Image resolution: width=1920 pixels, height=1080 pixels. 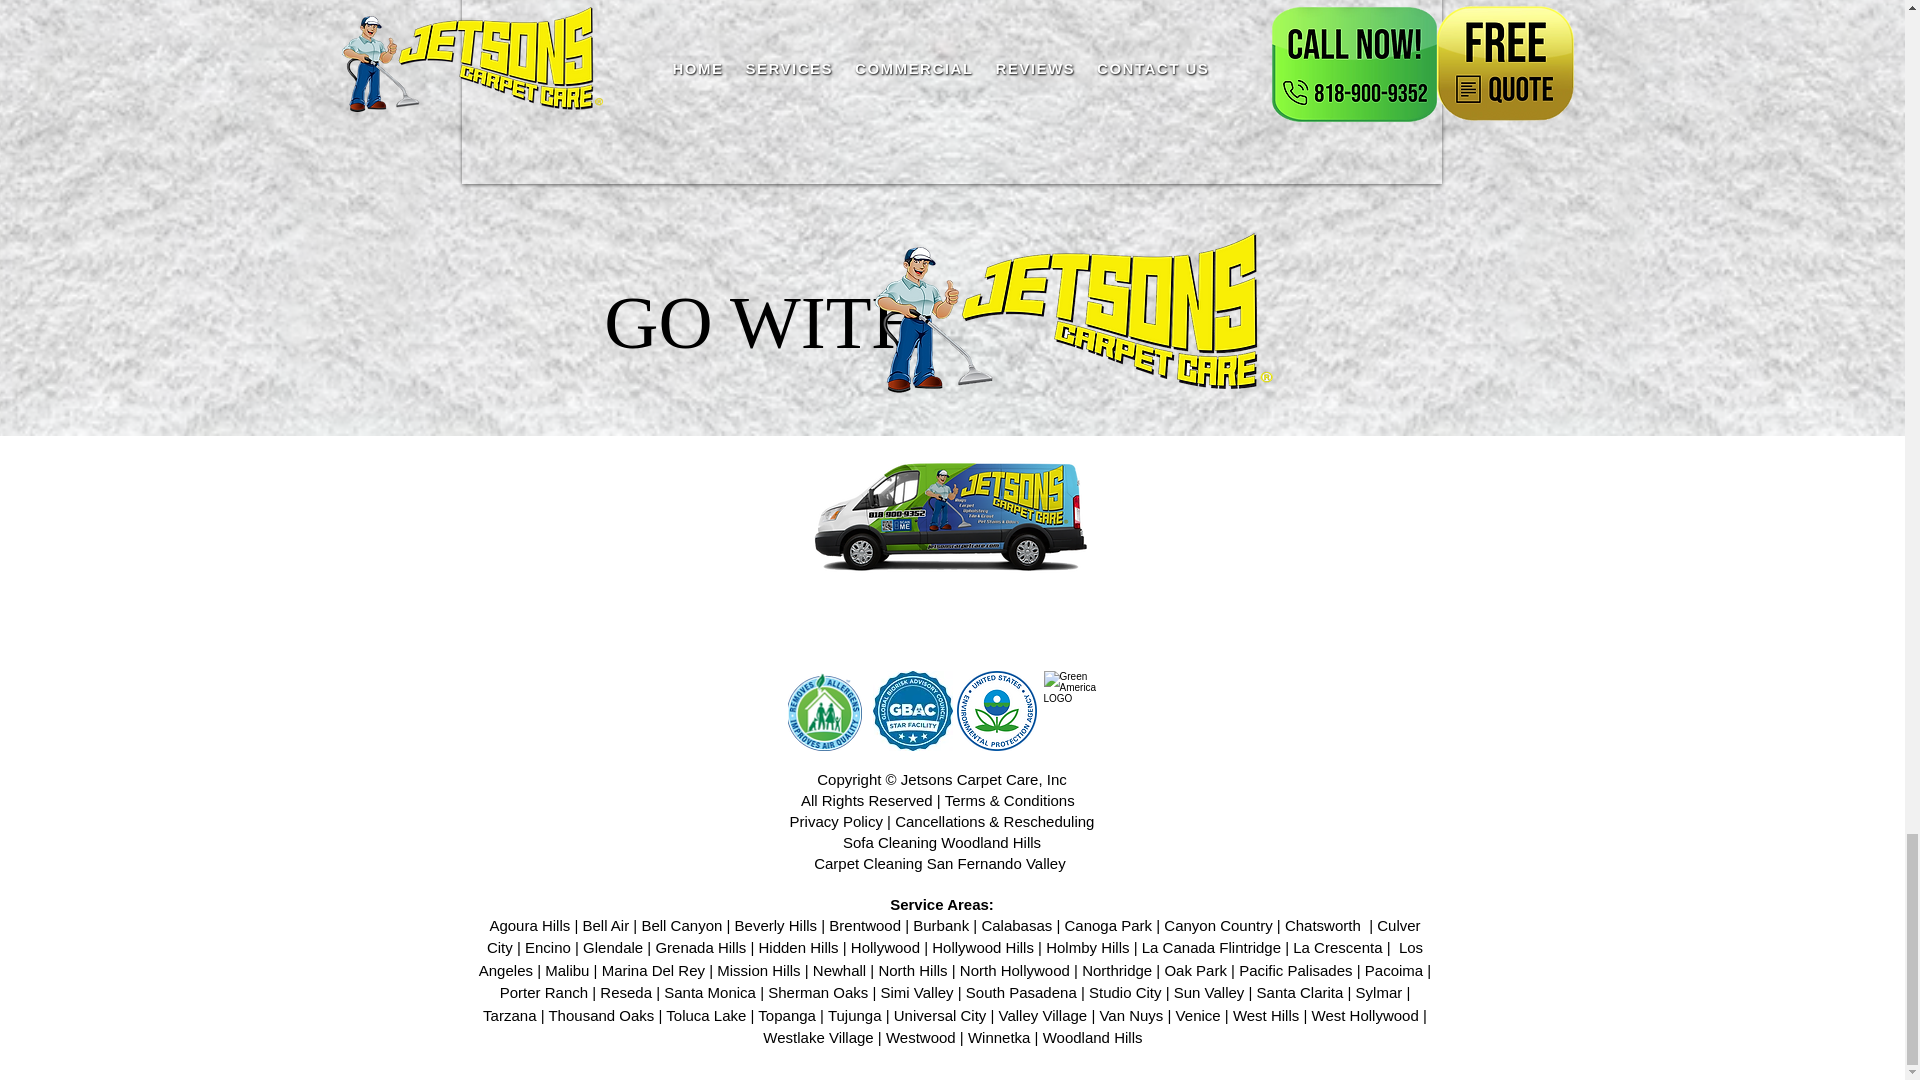 I want to click on Calabasas, so click(x=1016, y=925).